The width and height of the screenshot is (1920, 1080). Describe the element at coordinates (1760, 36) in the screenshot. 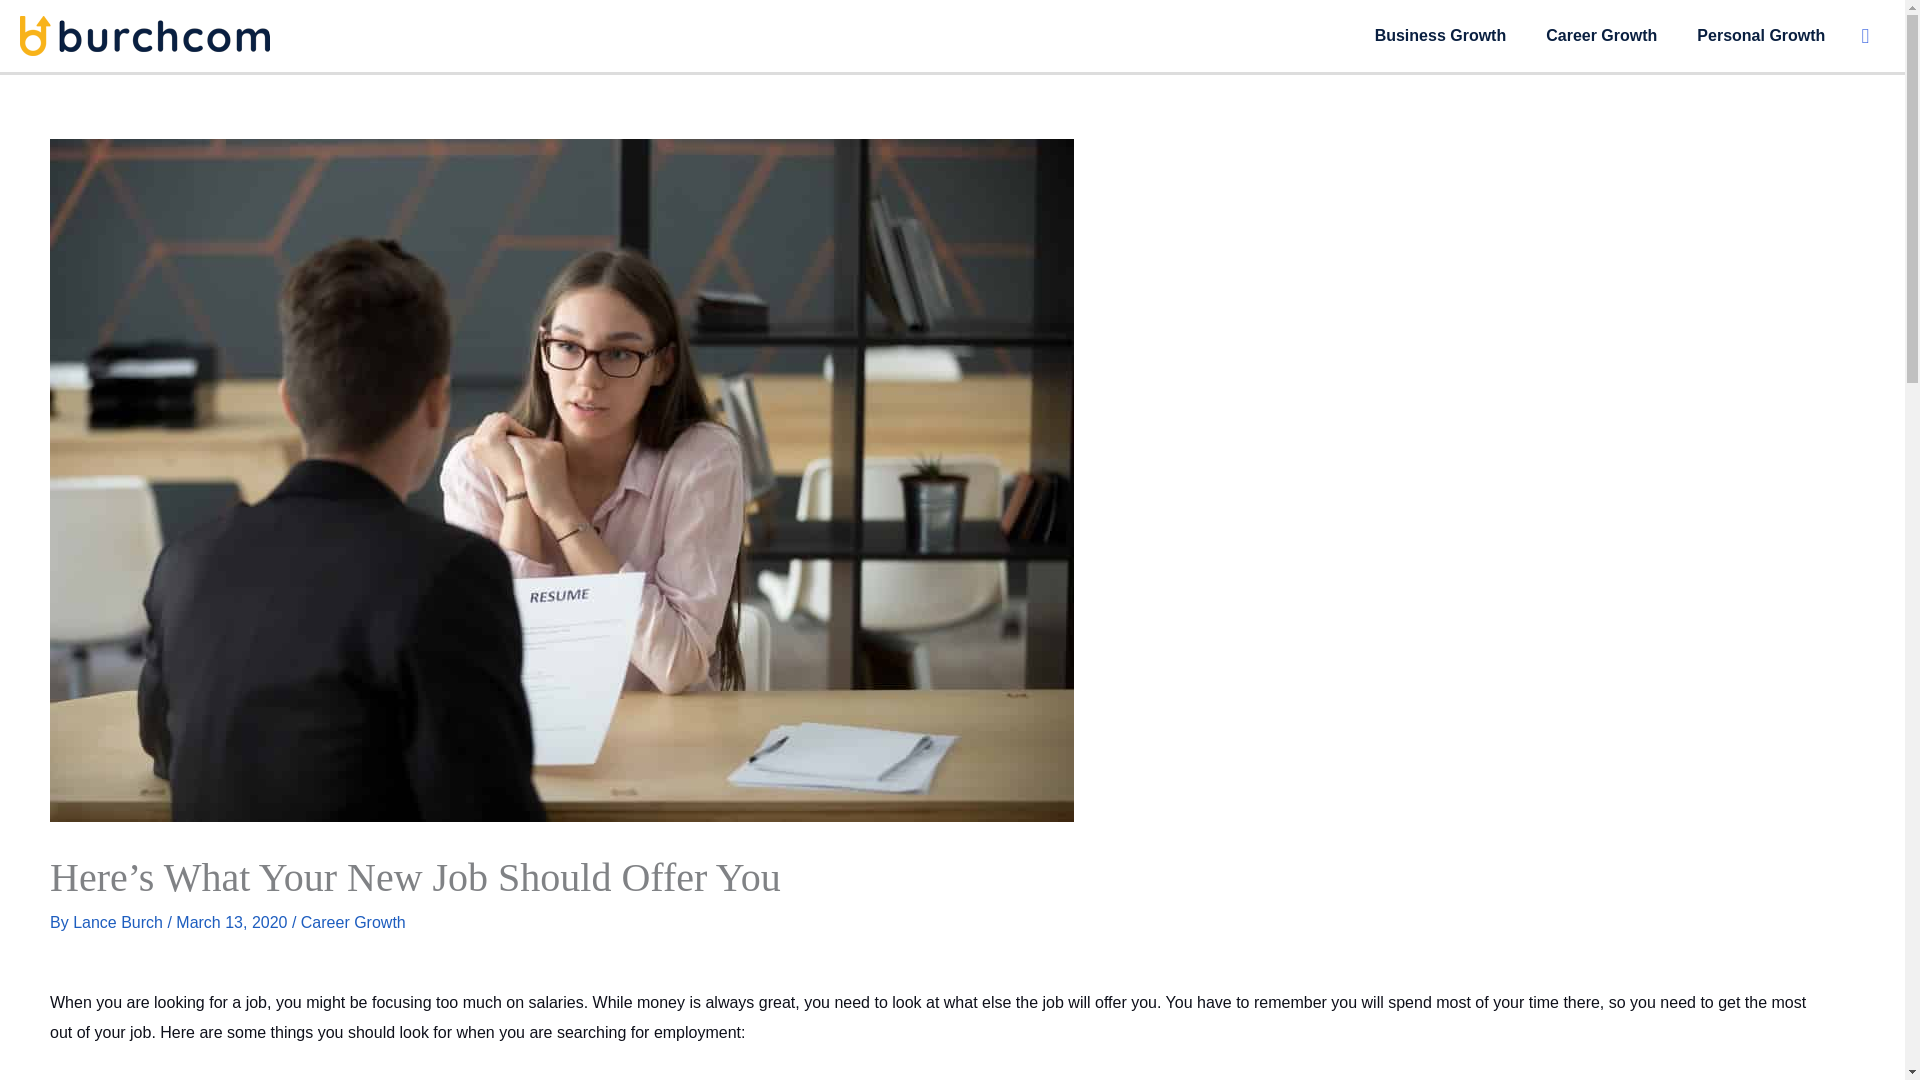

I see `Personal Growth` at that location.